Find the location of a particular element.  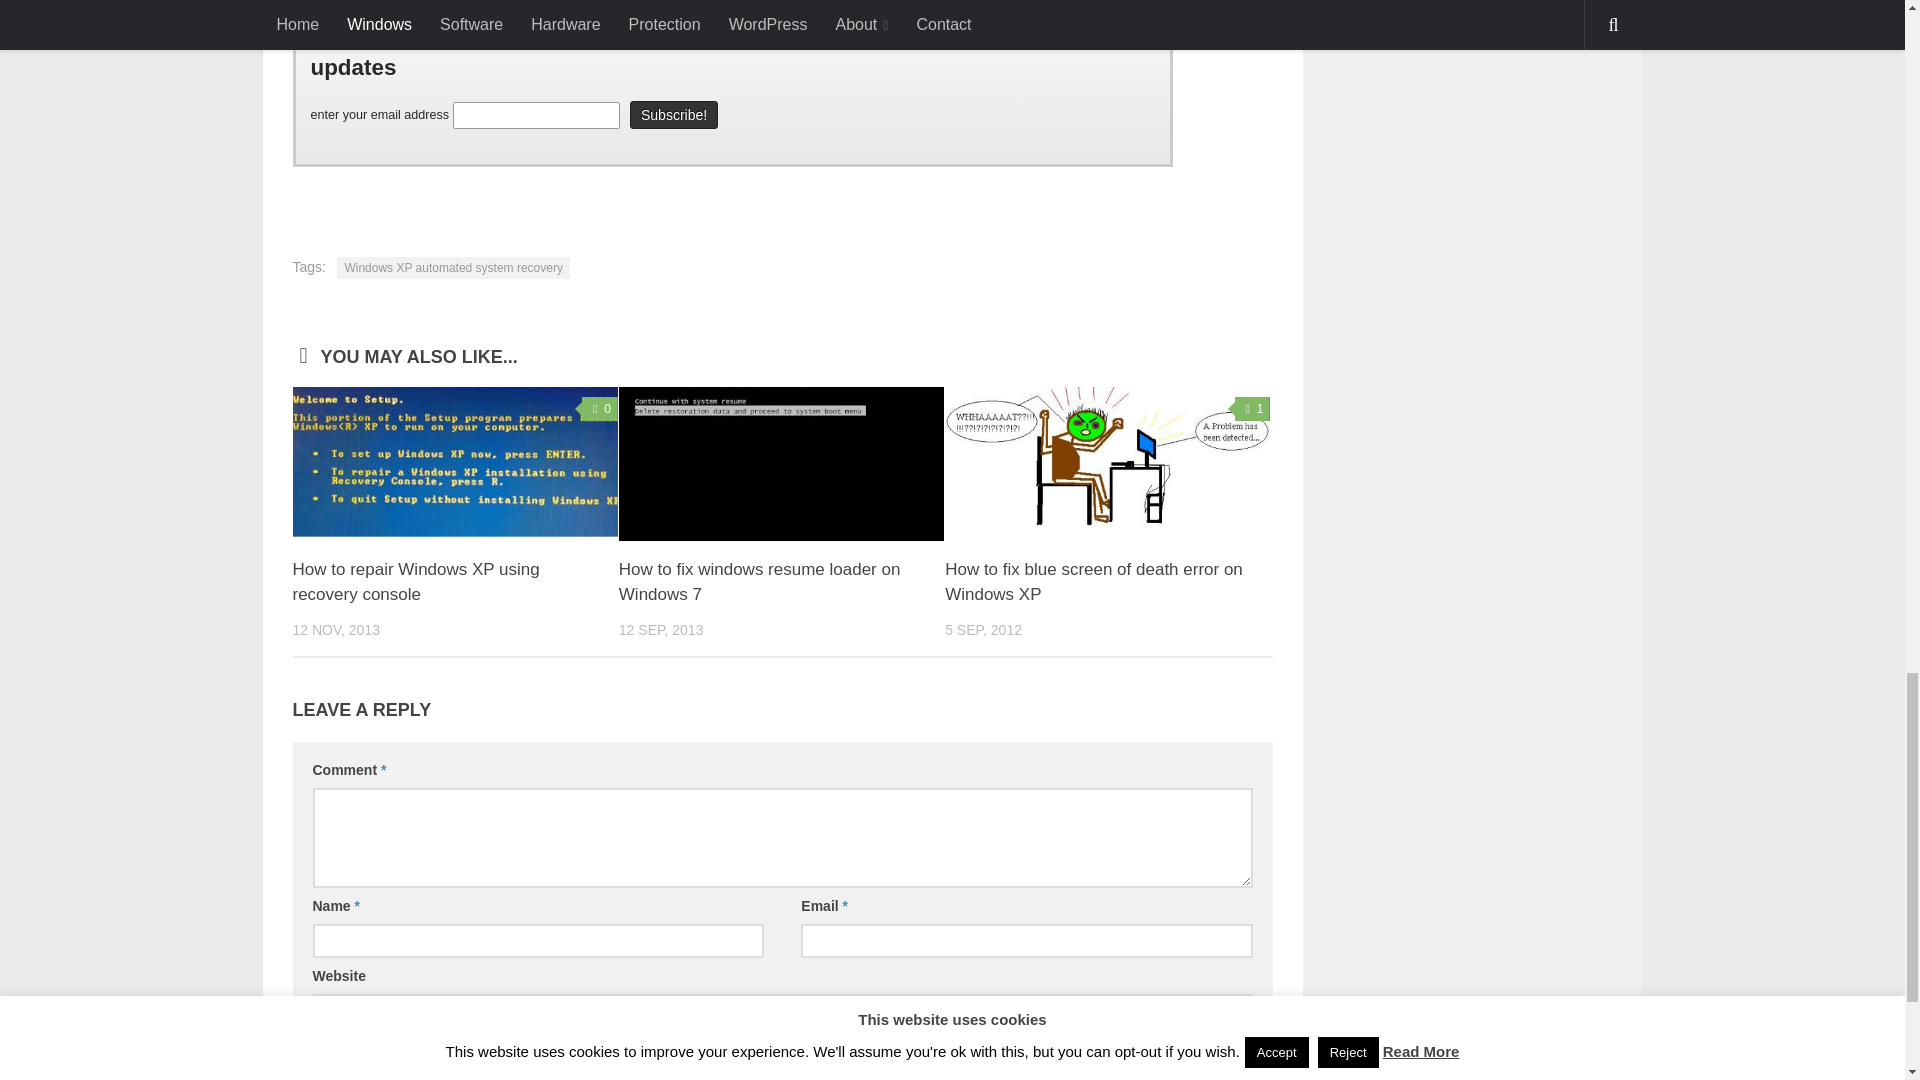

How to repair Windows XP using recovery console is located at coordinates (454, 463).